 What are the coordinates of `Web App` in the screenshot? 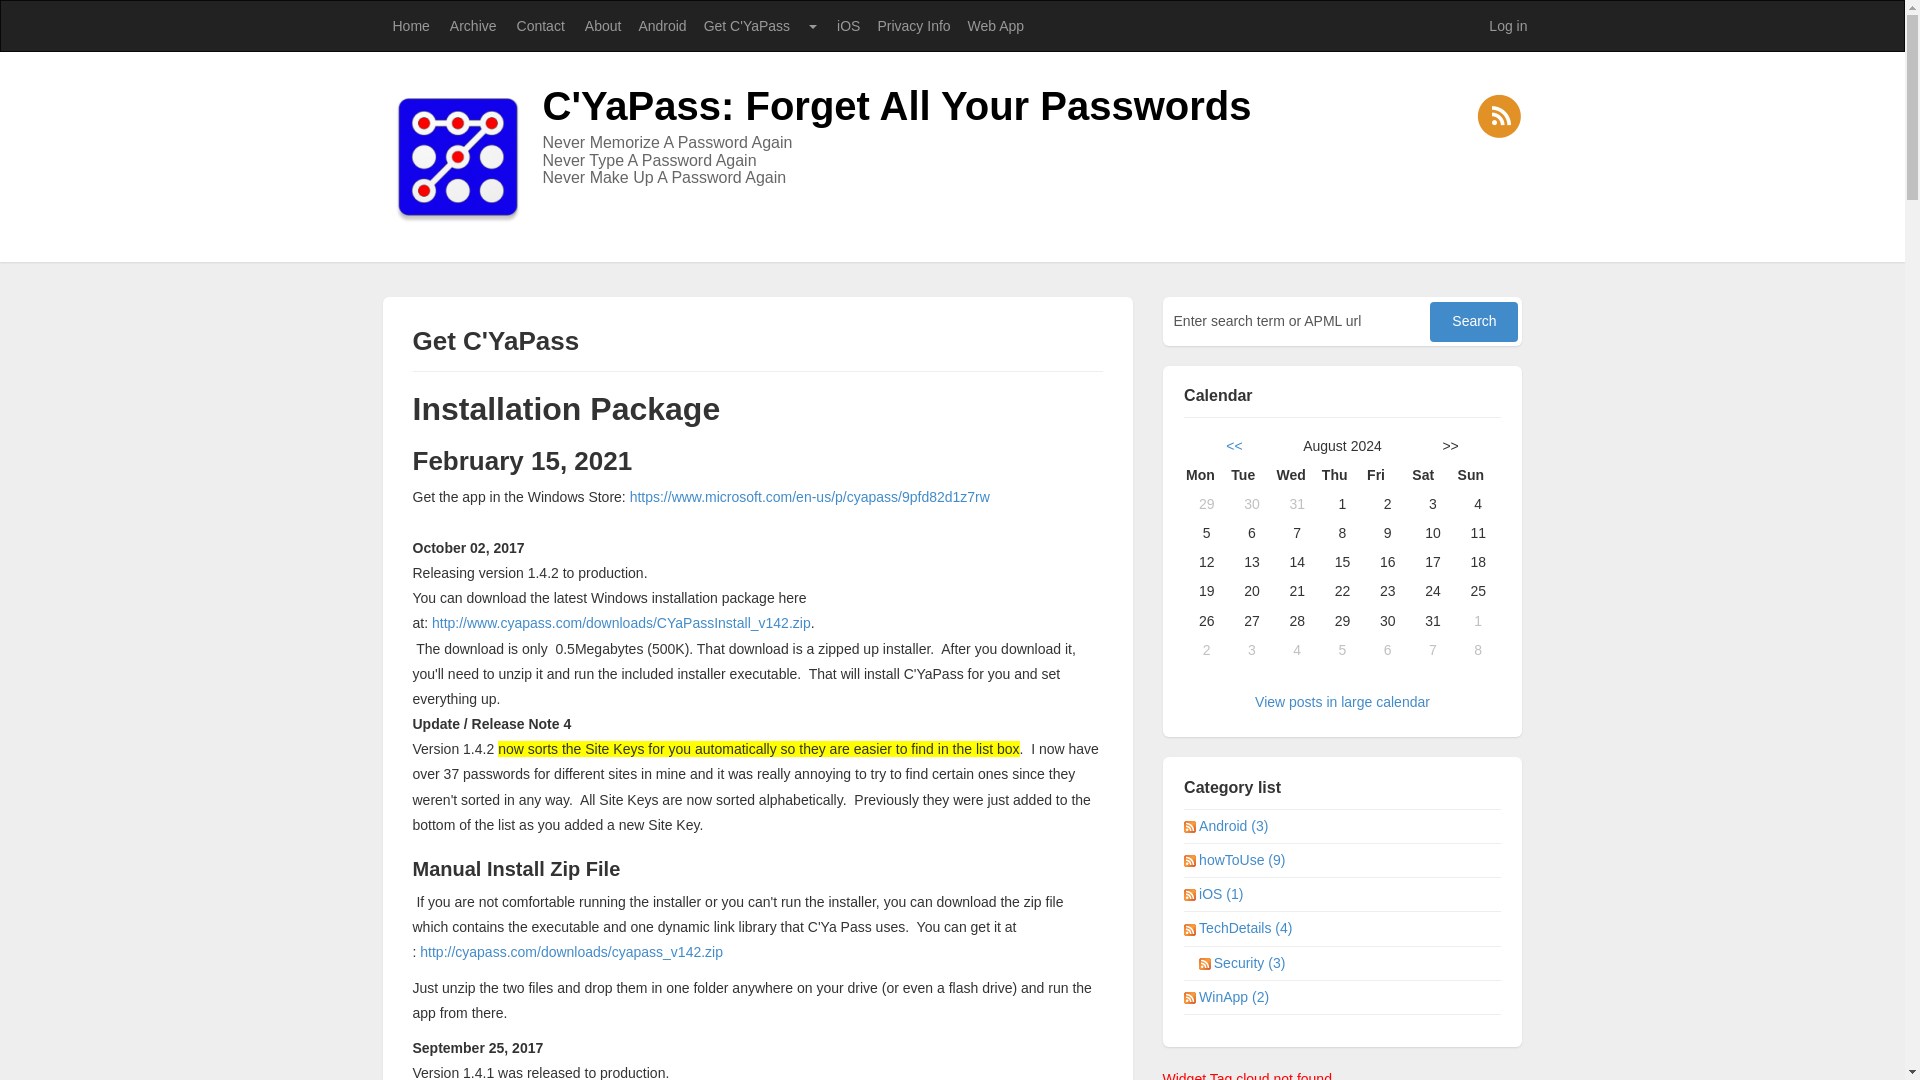 It's located at (995, 26).